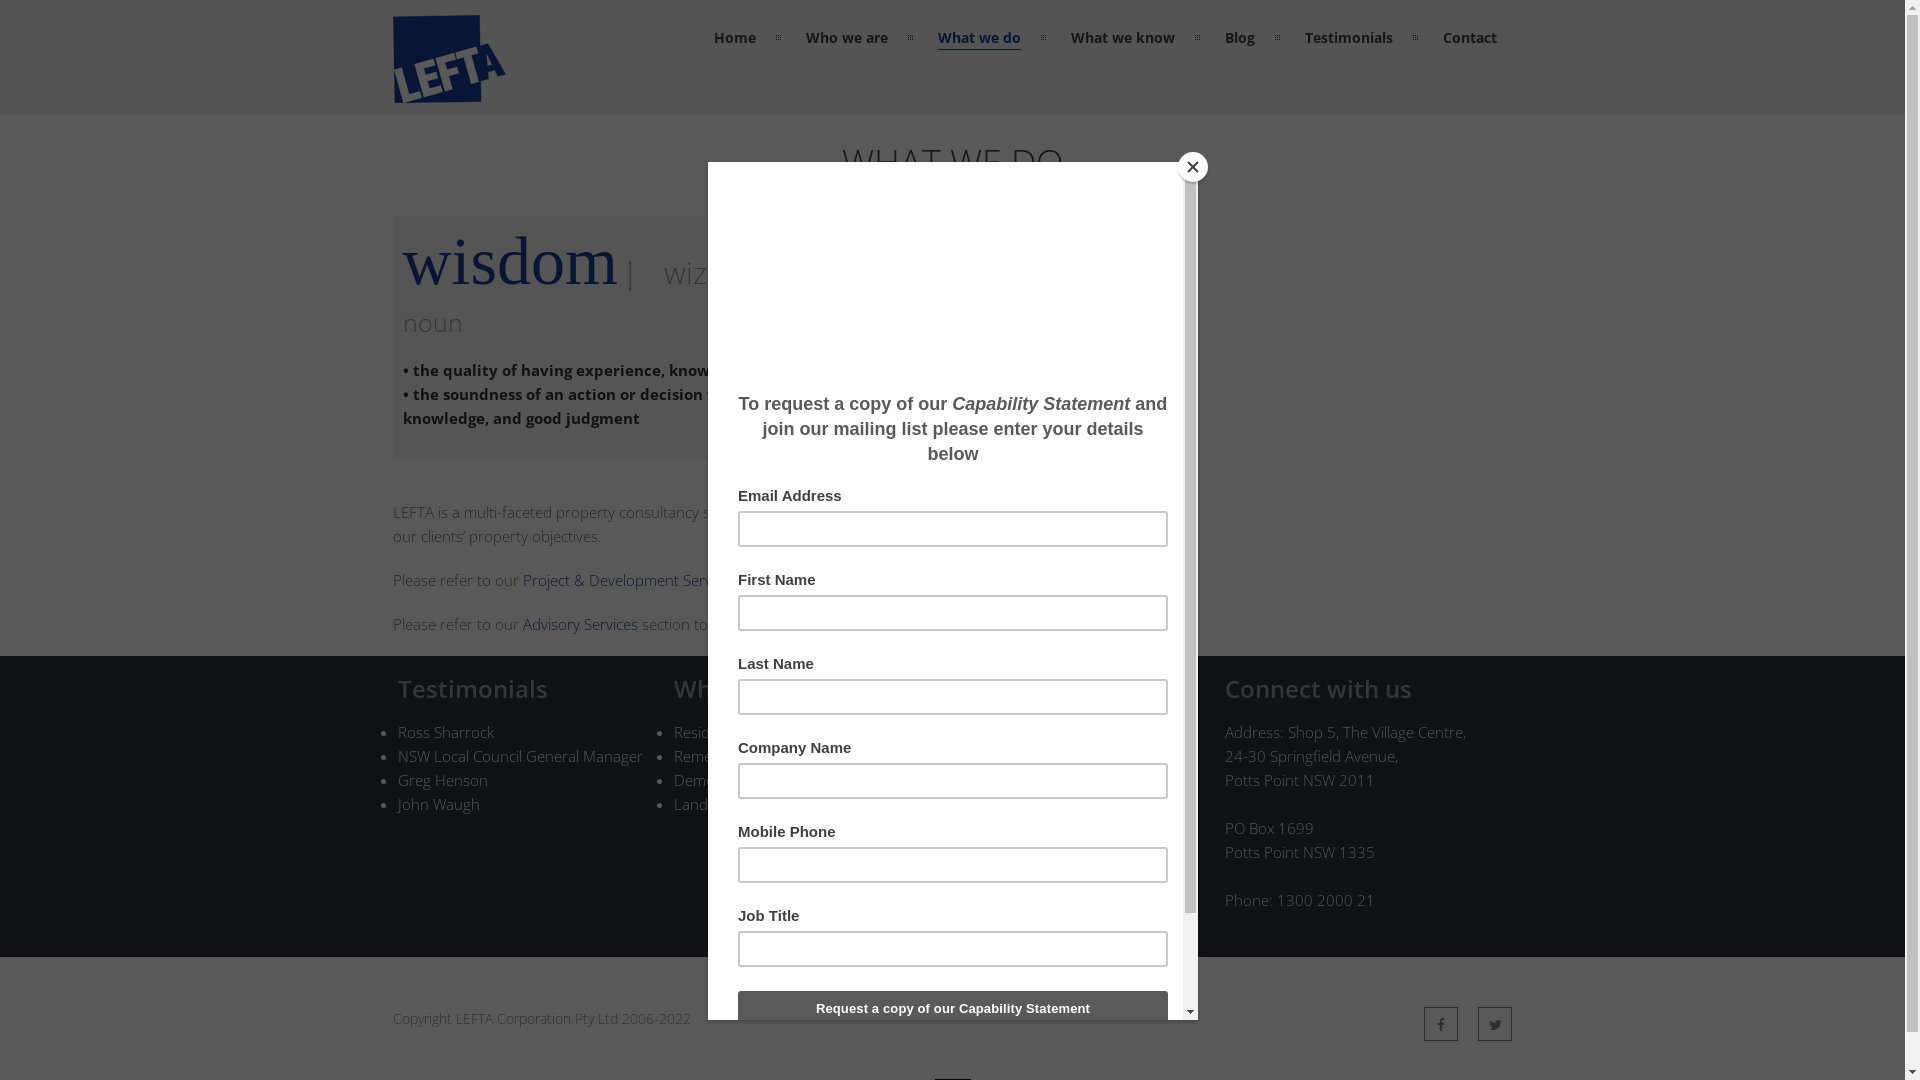  I want to click on What we know, so click(1123, 38).